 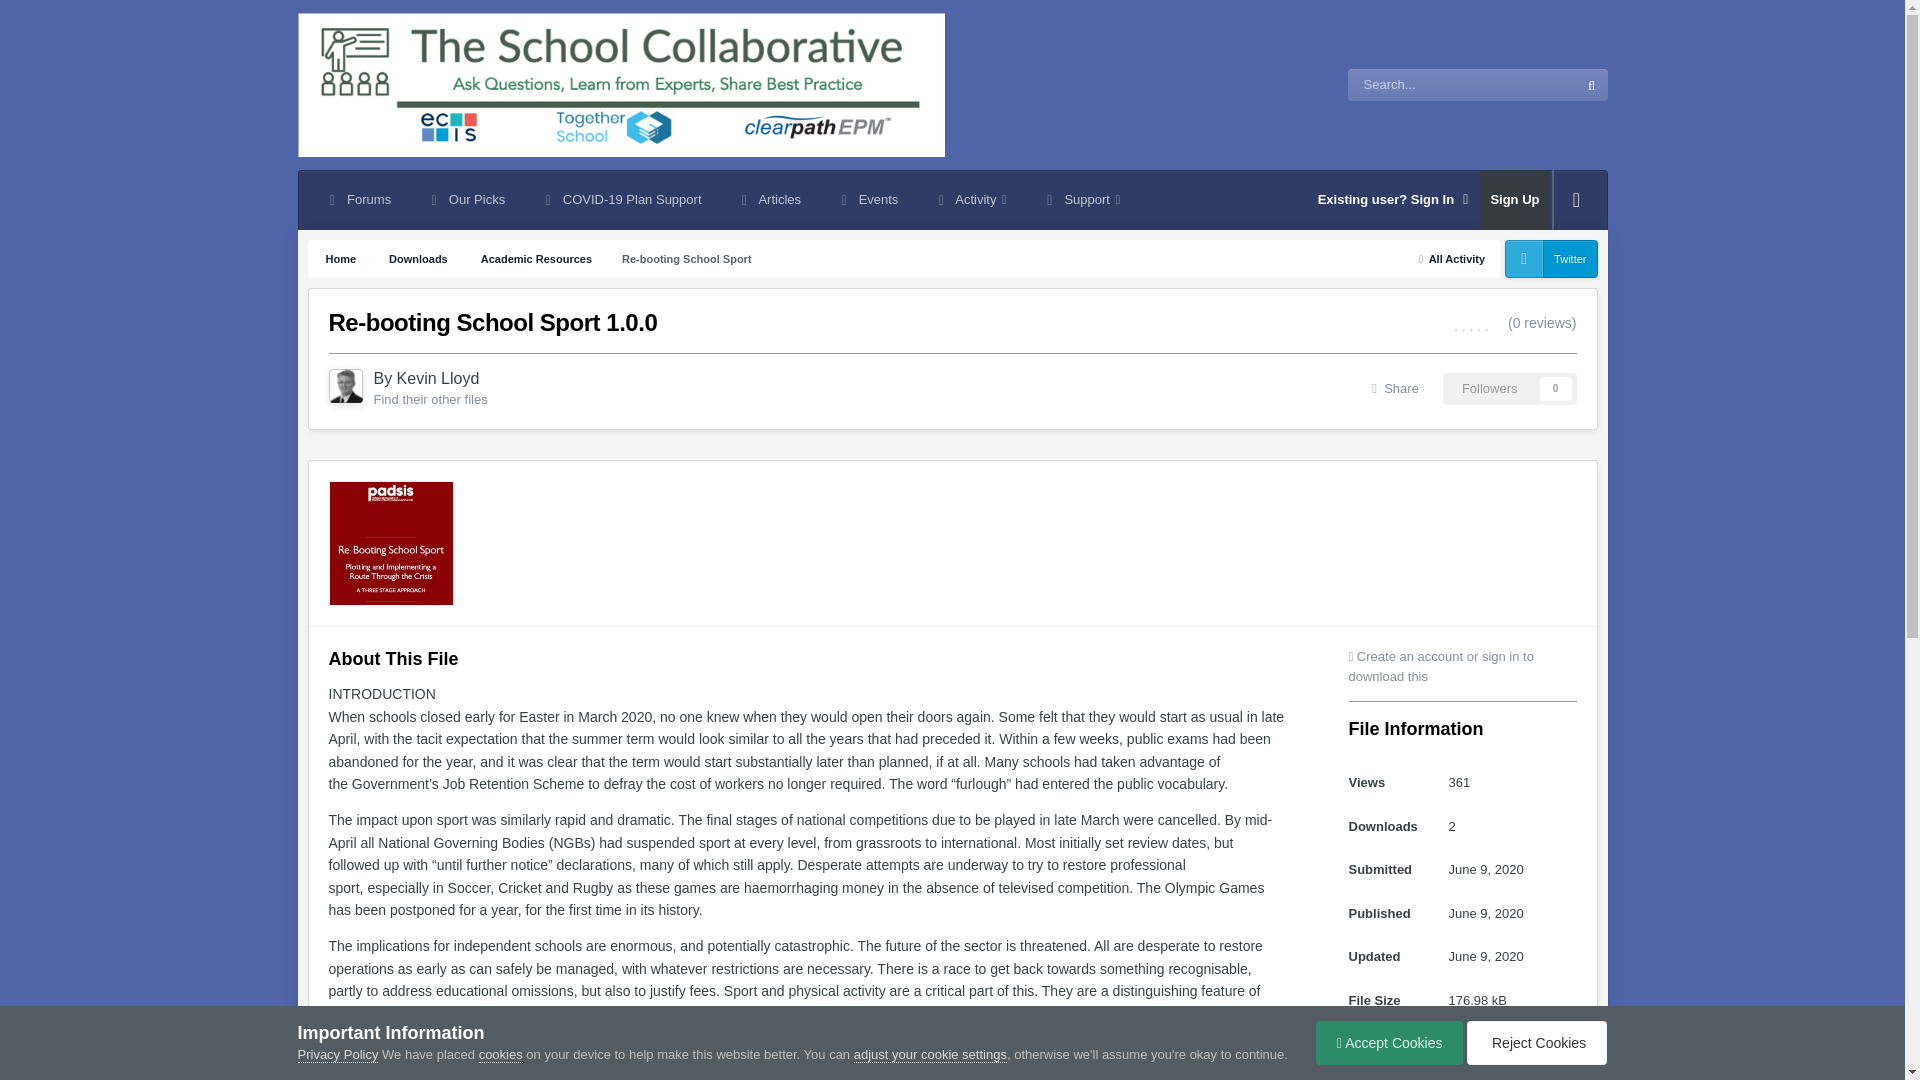 I want to click on Activity, so click(x=969, y=200).